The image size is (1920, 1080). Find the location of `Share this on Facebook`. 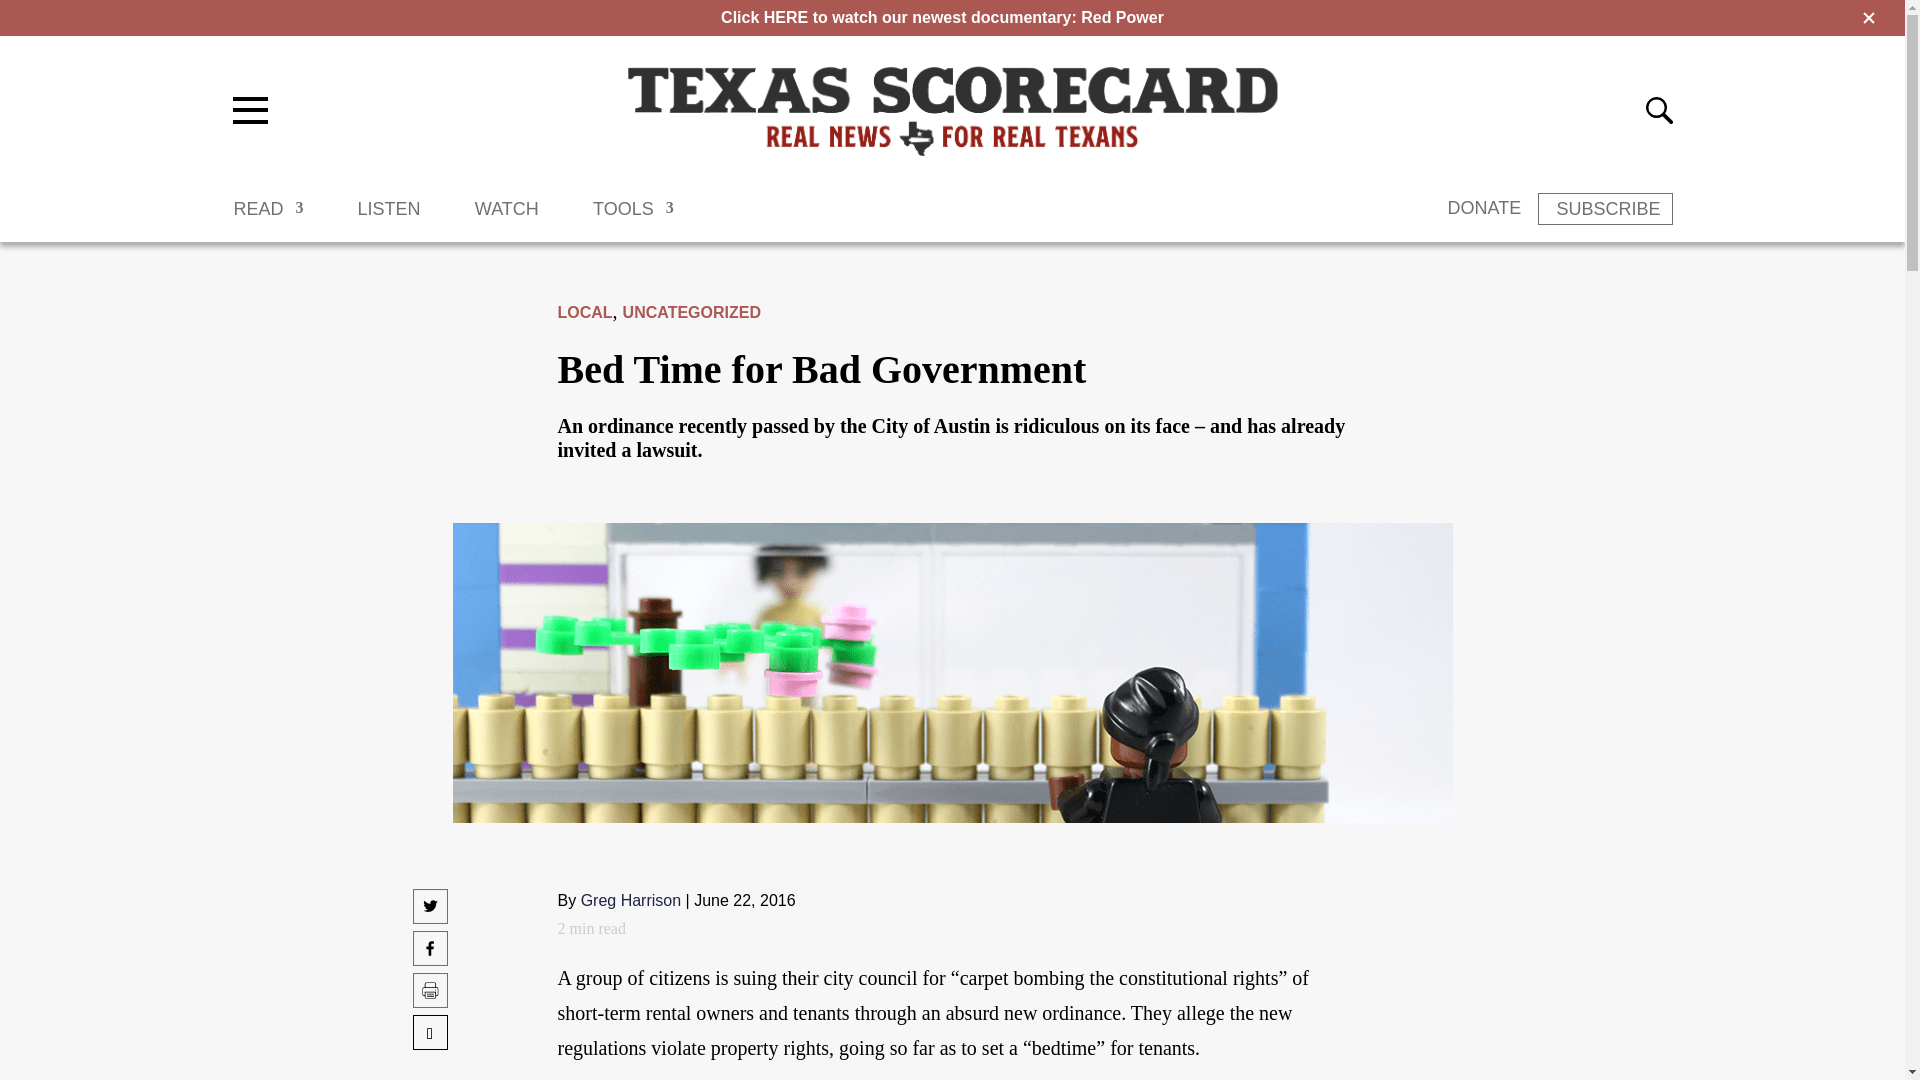

Share this on Facebook is located at coordinates (430, 958).